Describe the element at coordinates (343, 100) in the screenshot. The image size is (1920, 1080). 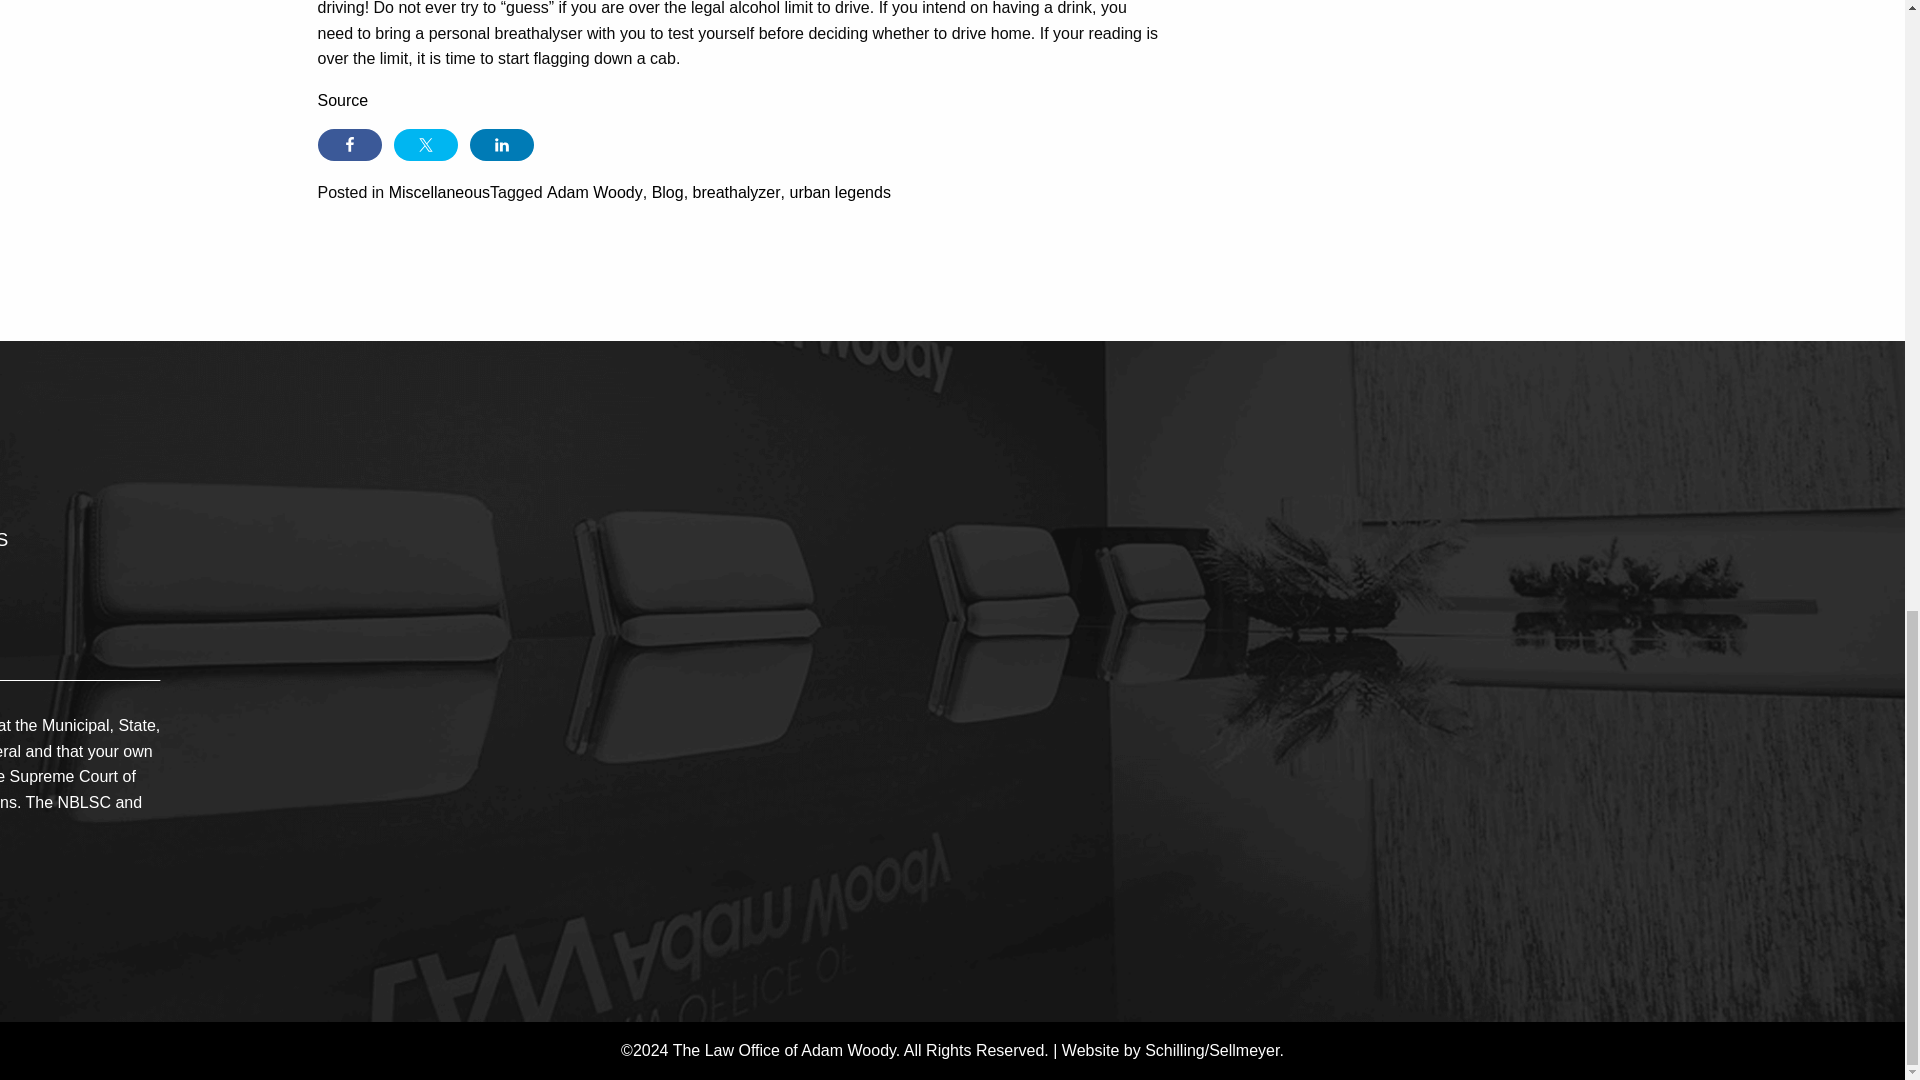
I see `Source` at that location.